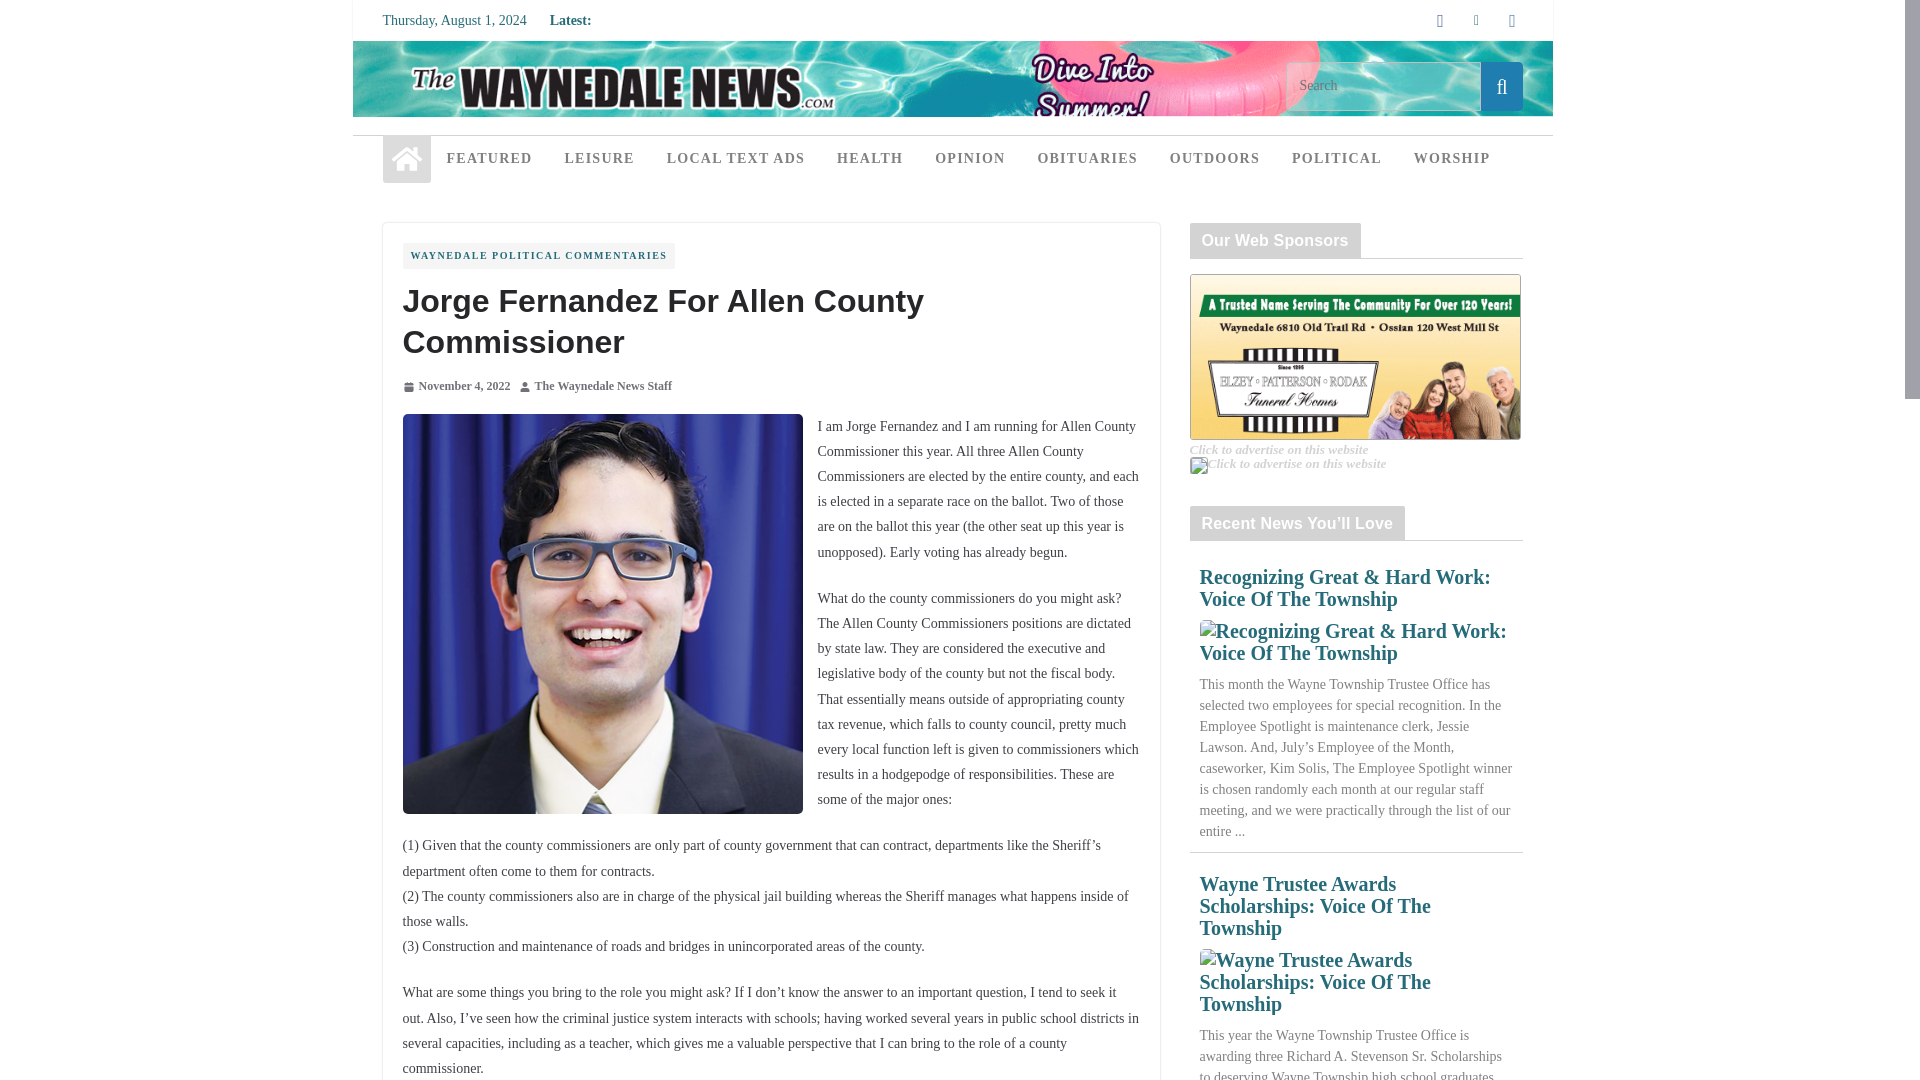 Image resolution: width=1920 pixels, height=1080 pixels. I want to click on HEALTH, so click(870, 158).